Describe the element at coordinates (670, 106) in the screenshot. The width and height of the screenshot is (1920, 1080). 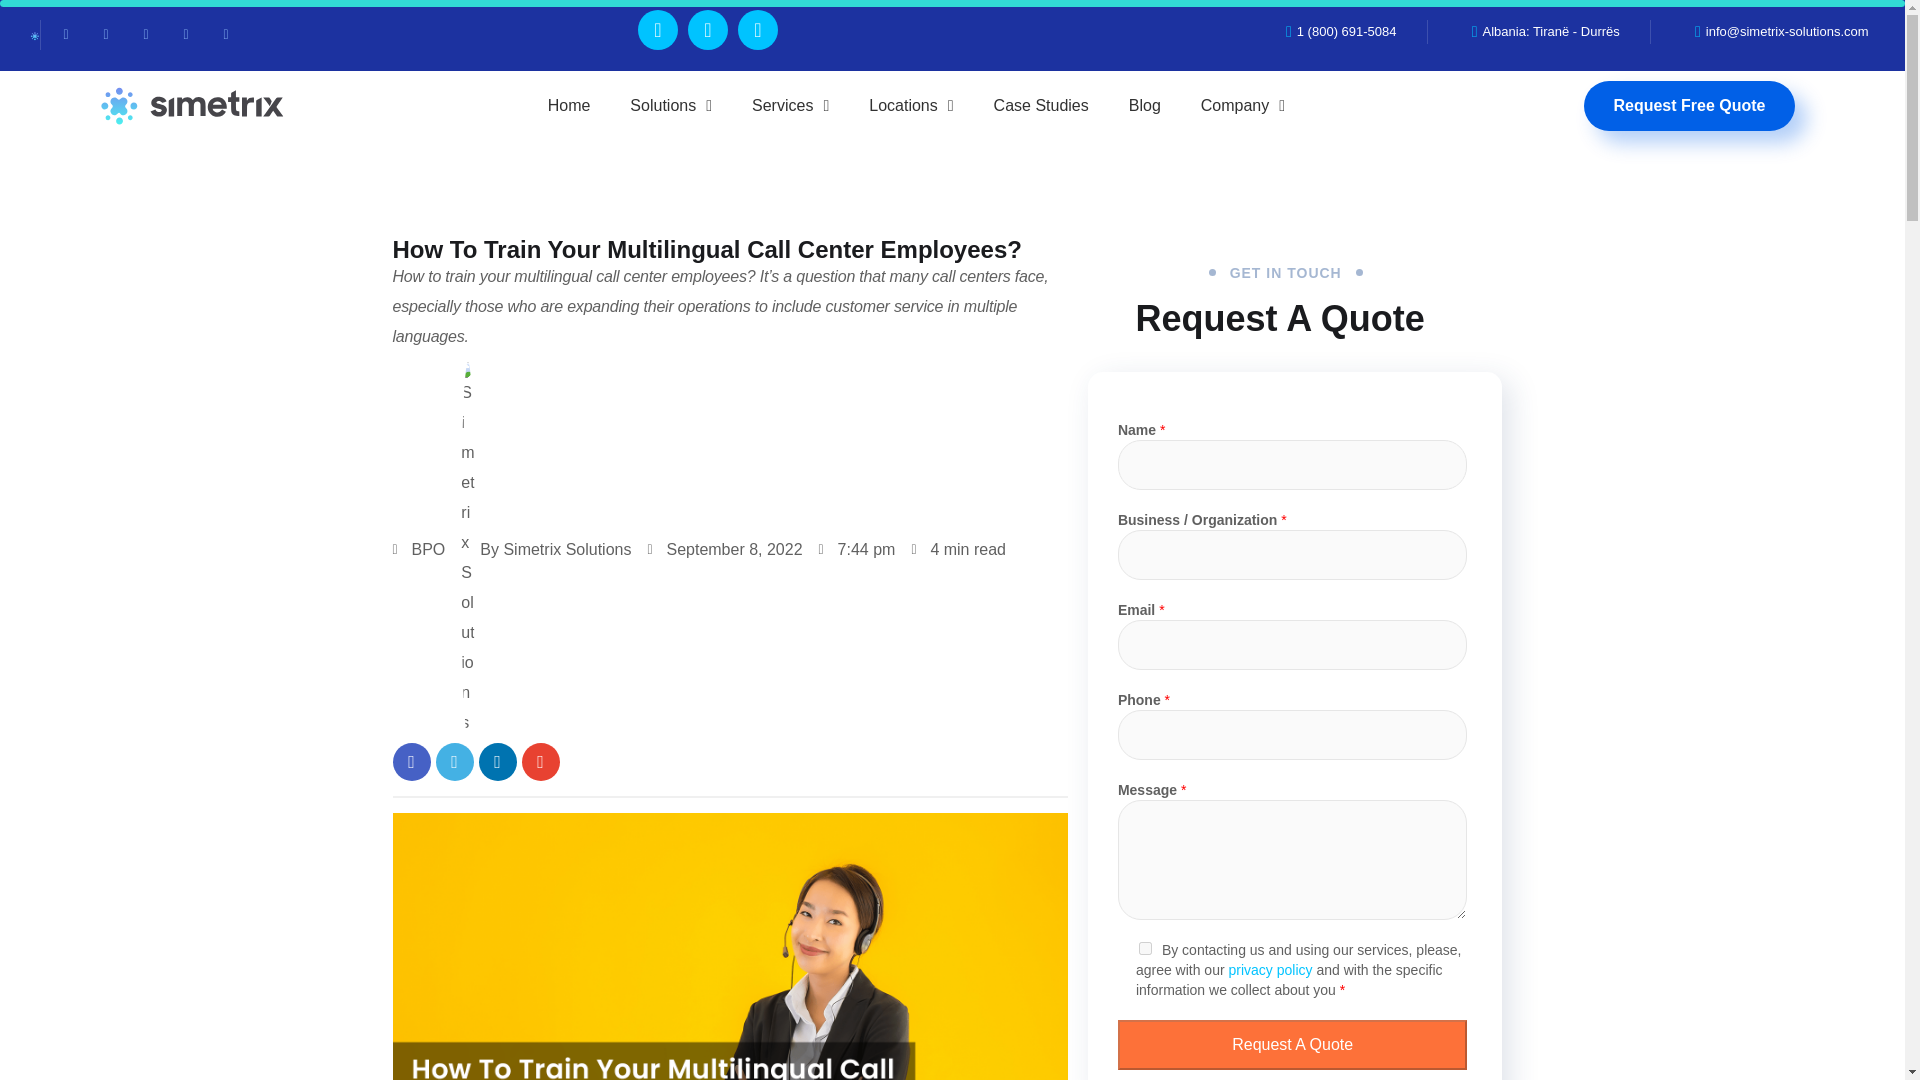
I see `Solutions` at that location.